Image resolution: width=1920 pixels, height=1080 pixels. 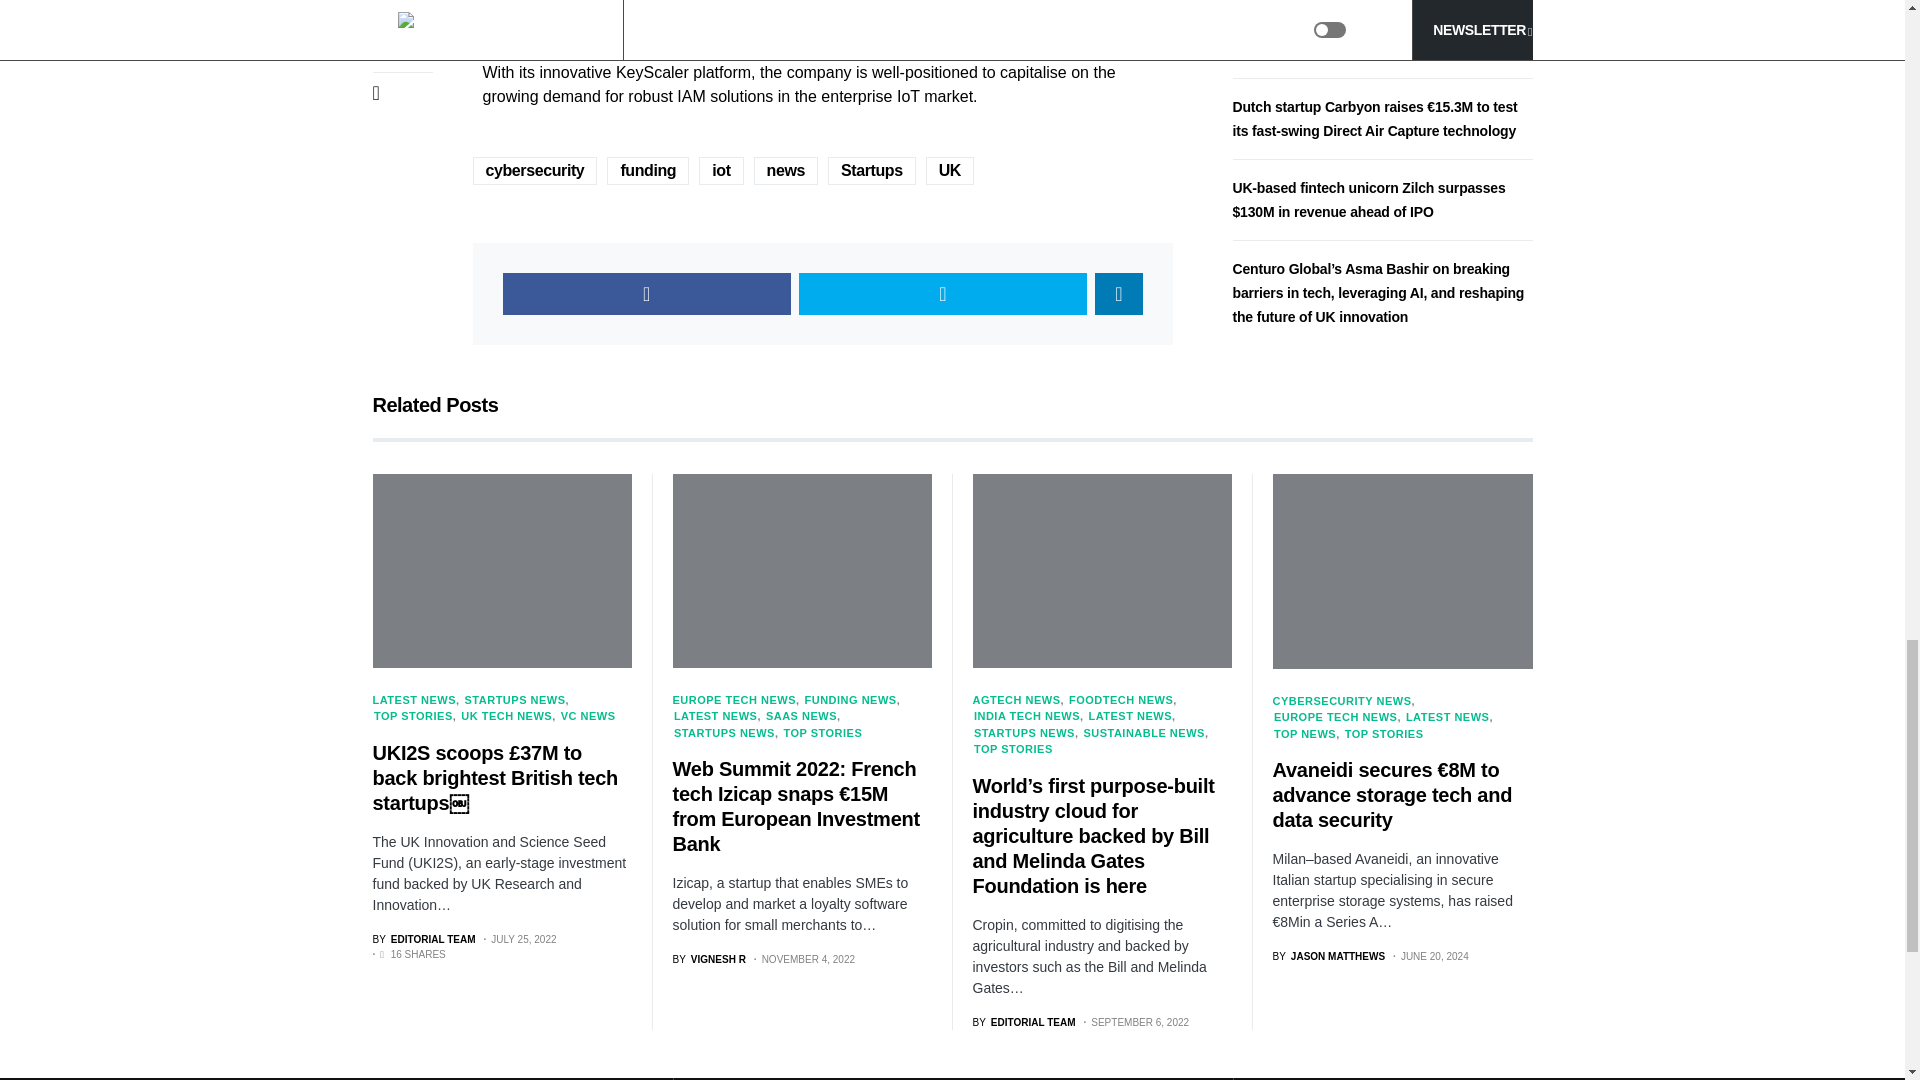 What do you see at coordinates (1328, 956) in the screenshot?
I see `View all posts by Jason Matthews` at bounding box center [1328, 956].